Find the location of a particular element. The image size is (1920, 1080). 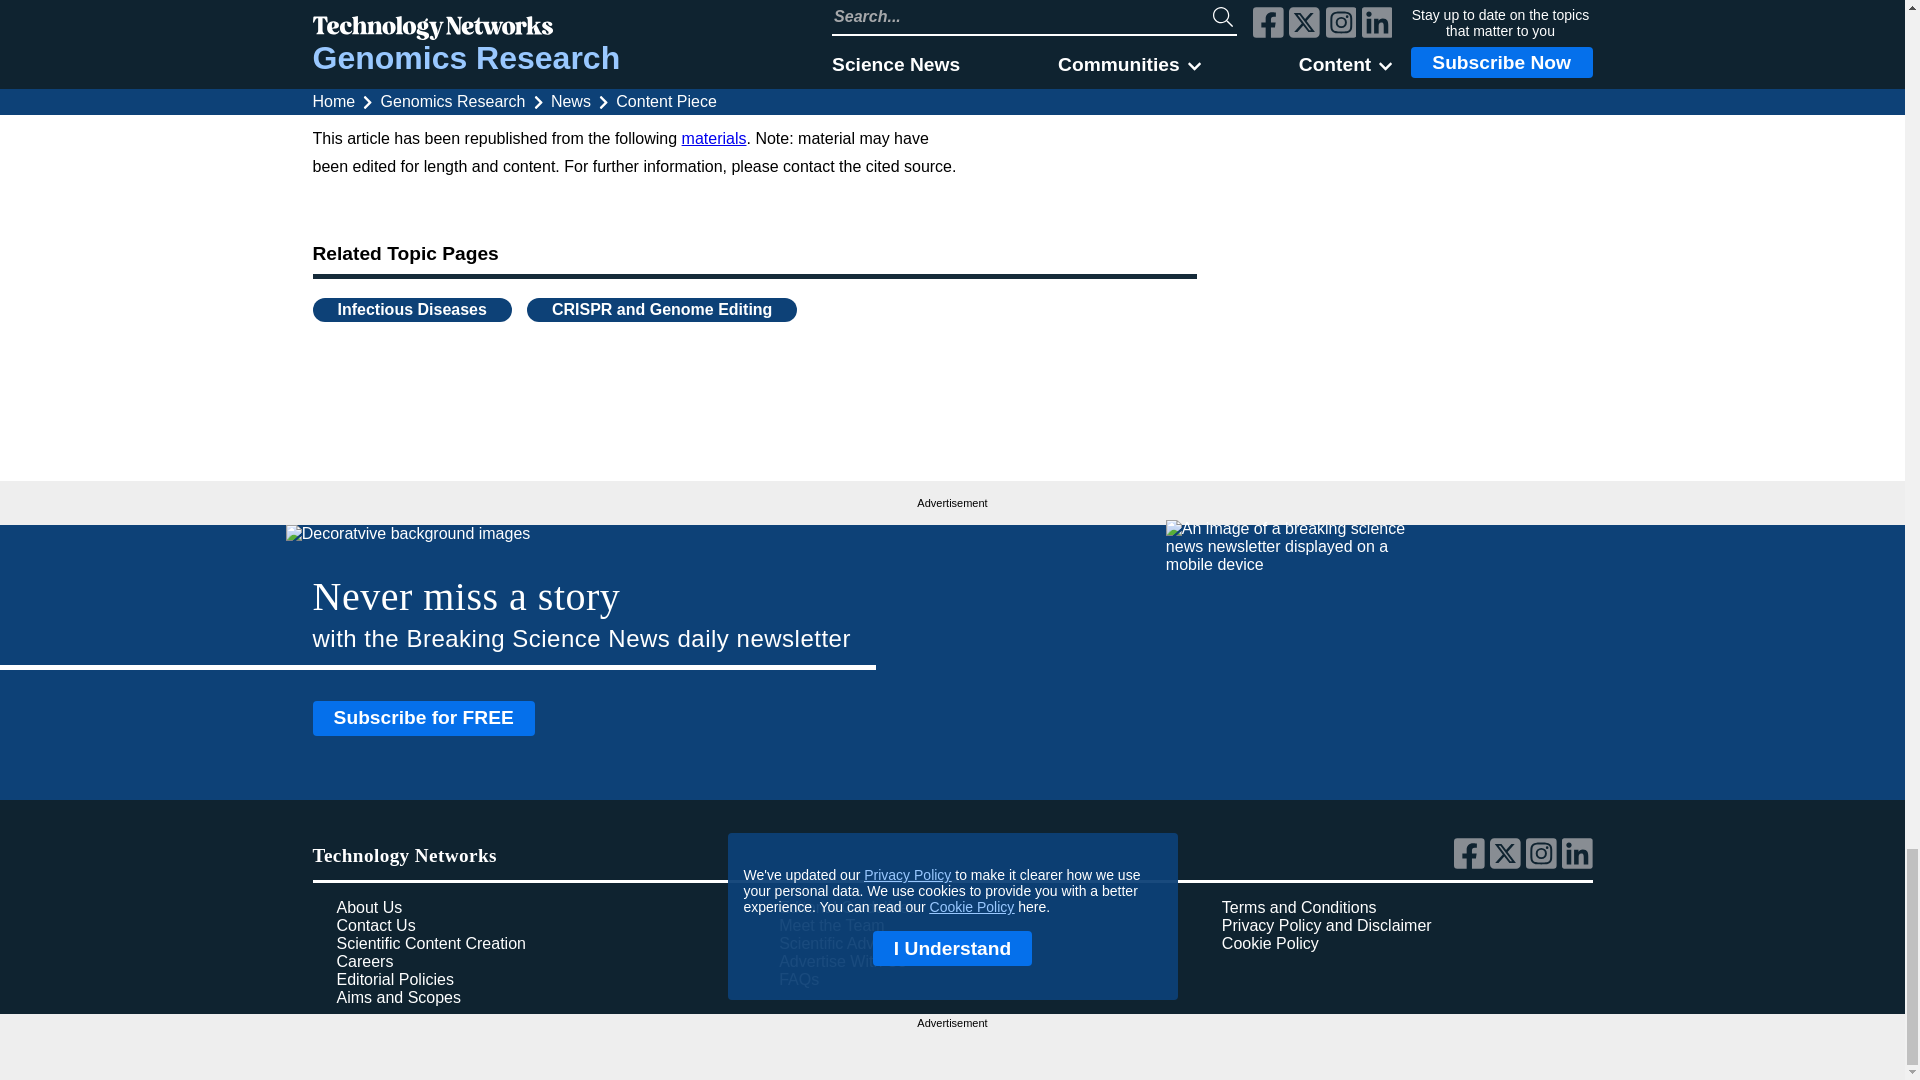

Link to Technology Networks' facebook page is located at coordinates (1471, 864).